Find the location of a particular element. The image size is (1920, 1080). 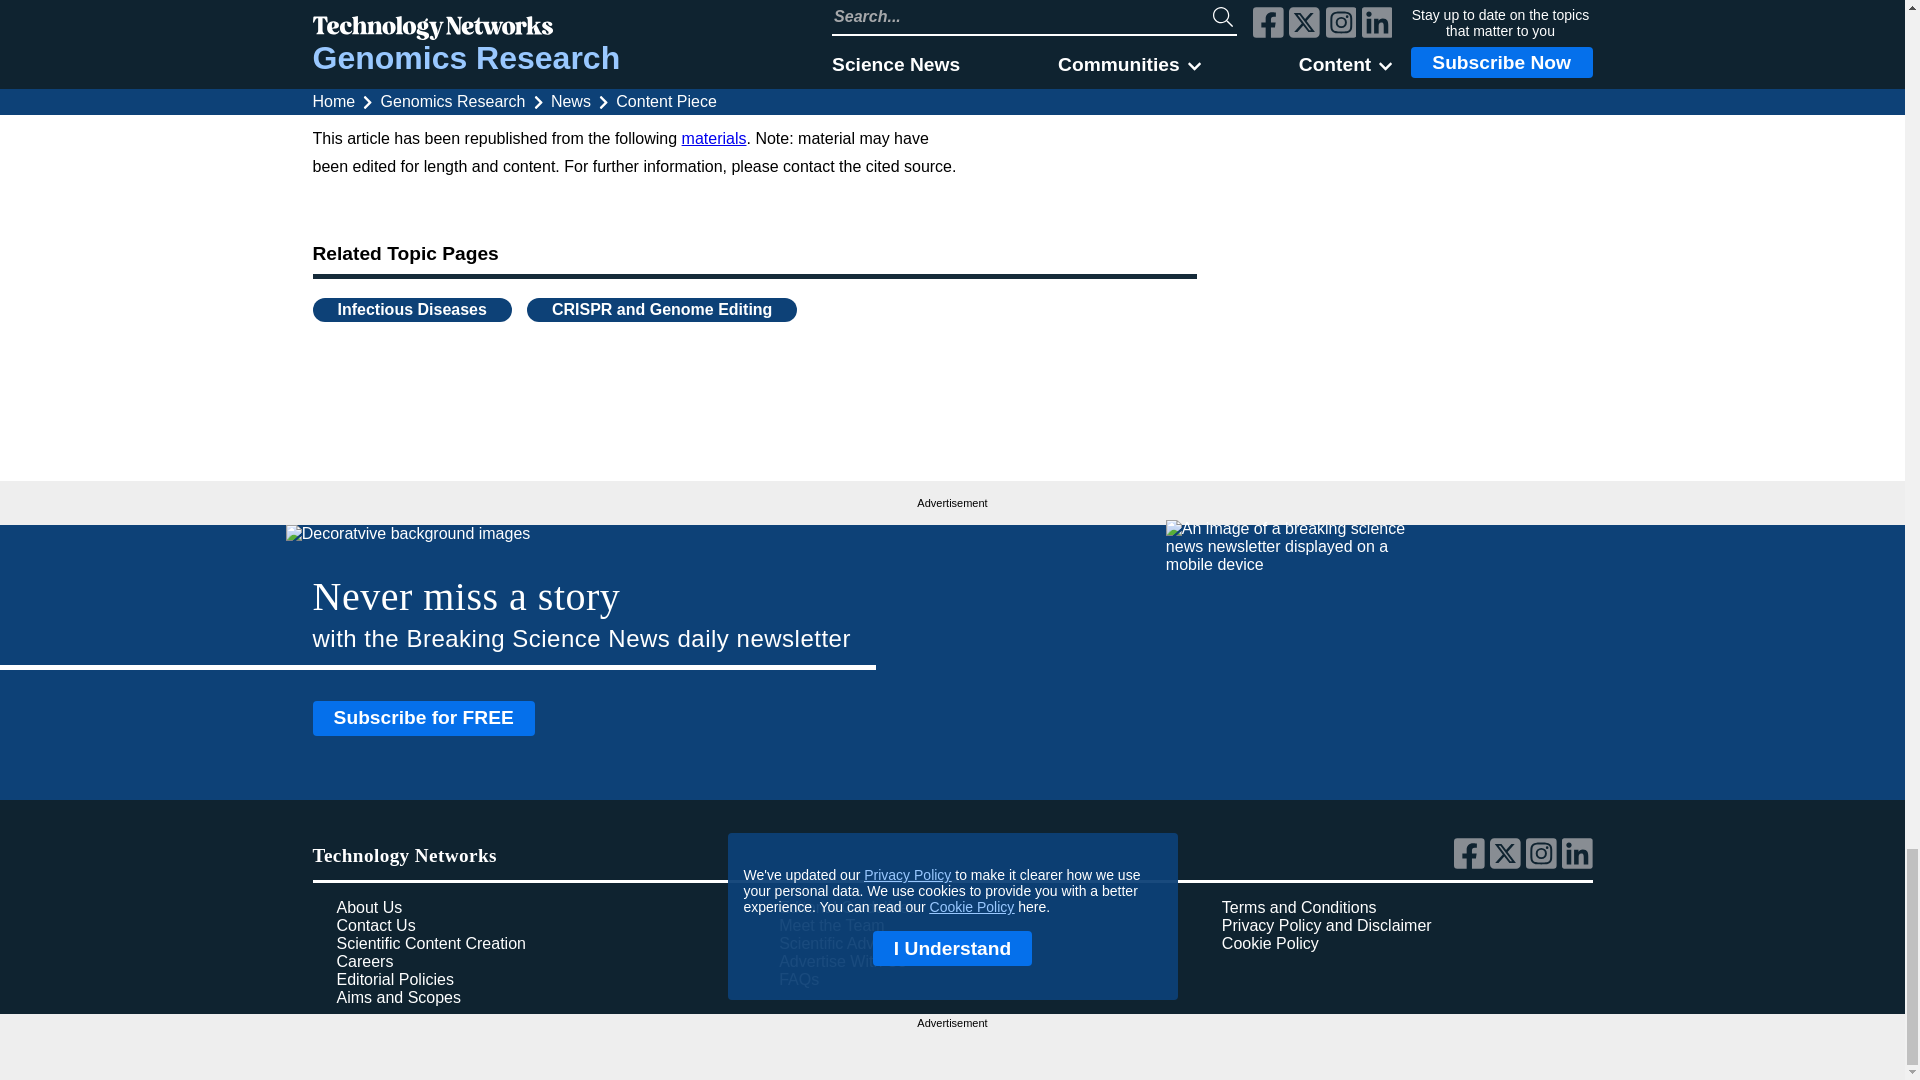

Link to Technology Networks' facebook page is located at coordinates (1471, 864).